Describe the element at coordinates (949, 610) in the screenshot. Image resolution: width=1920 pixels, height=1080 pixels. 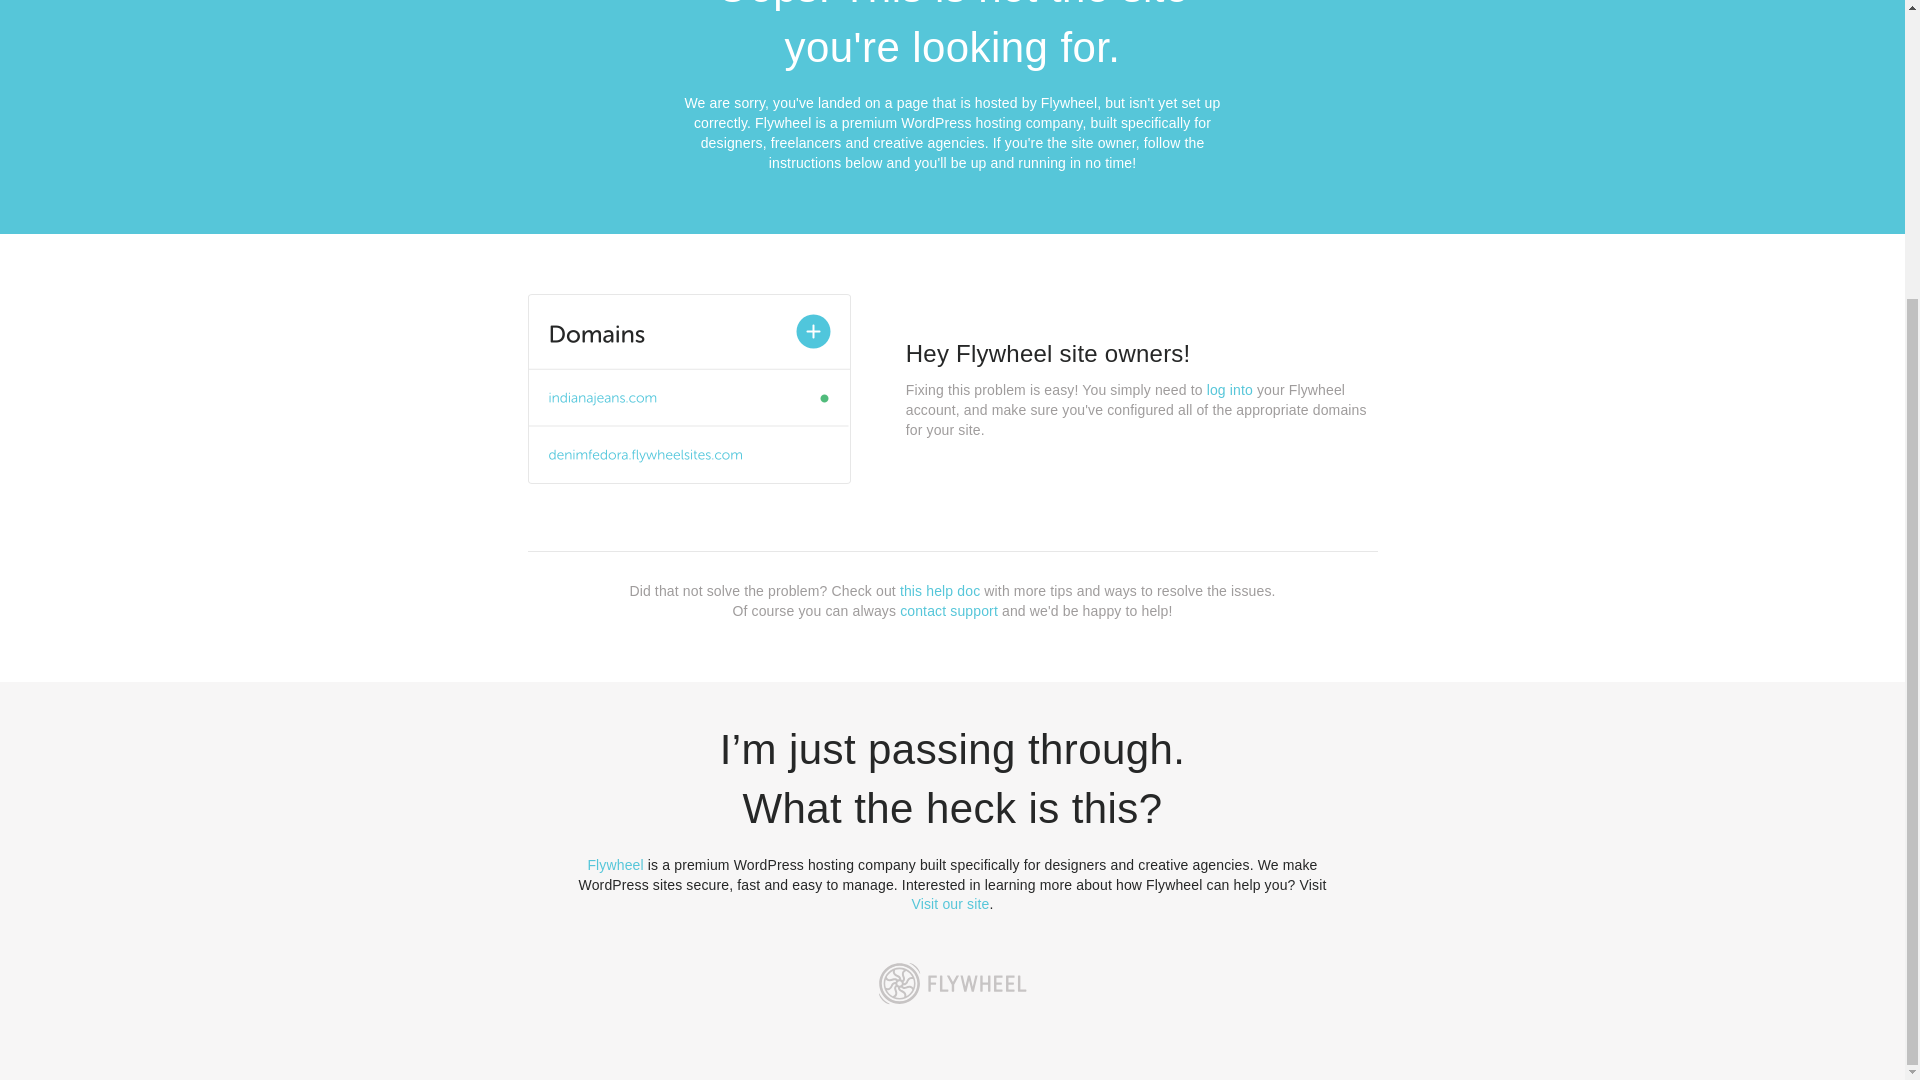
I see `contact support` at that location.